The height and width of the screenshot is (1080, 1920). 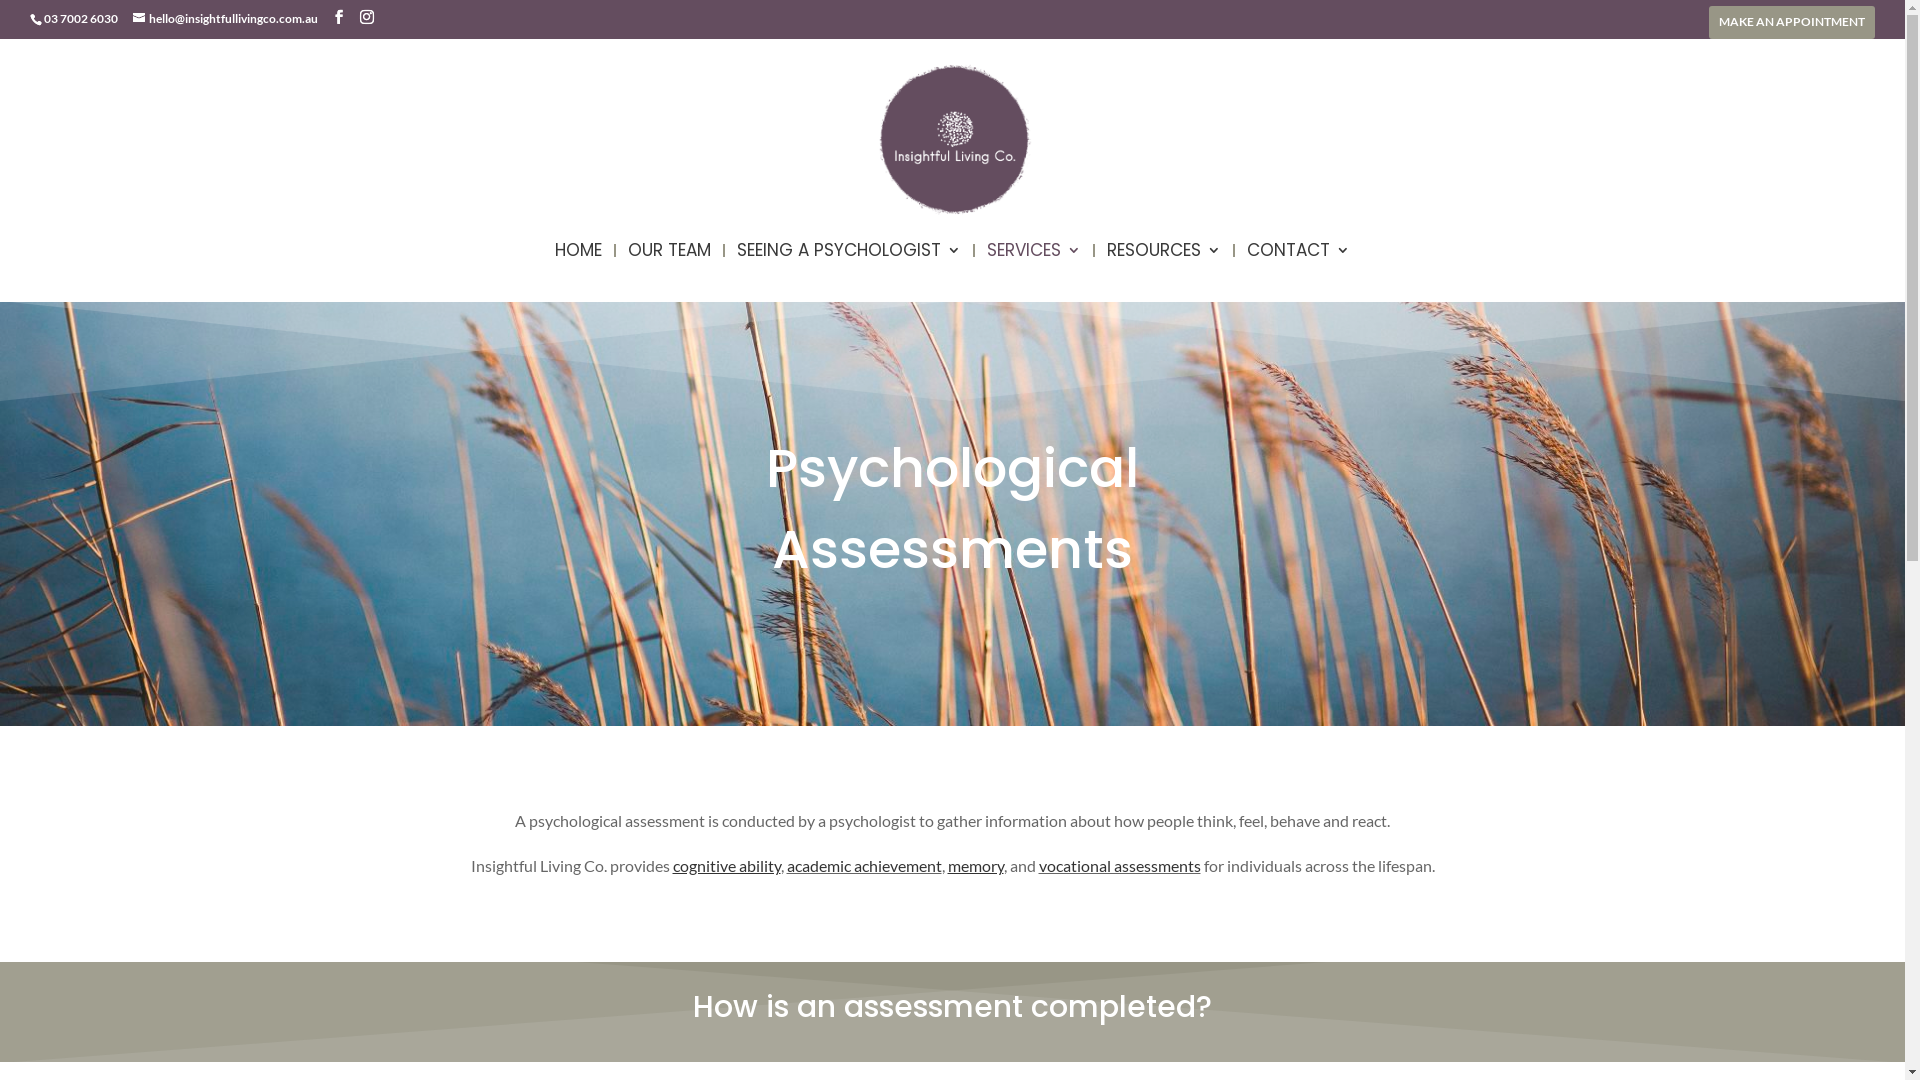 What do you see at coordinates (849, 272) in the screenshot?
I see `SEEING A PSYCHOLOGIST` at bounding box center [849, 272].